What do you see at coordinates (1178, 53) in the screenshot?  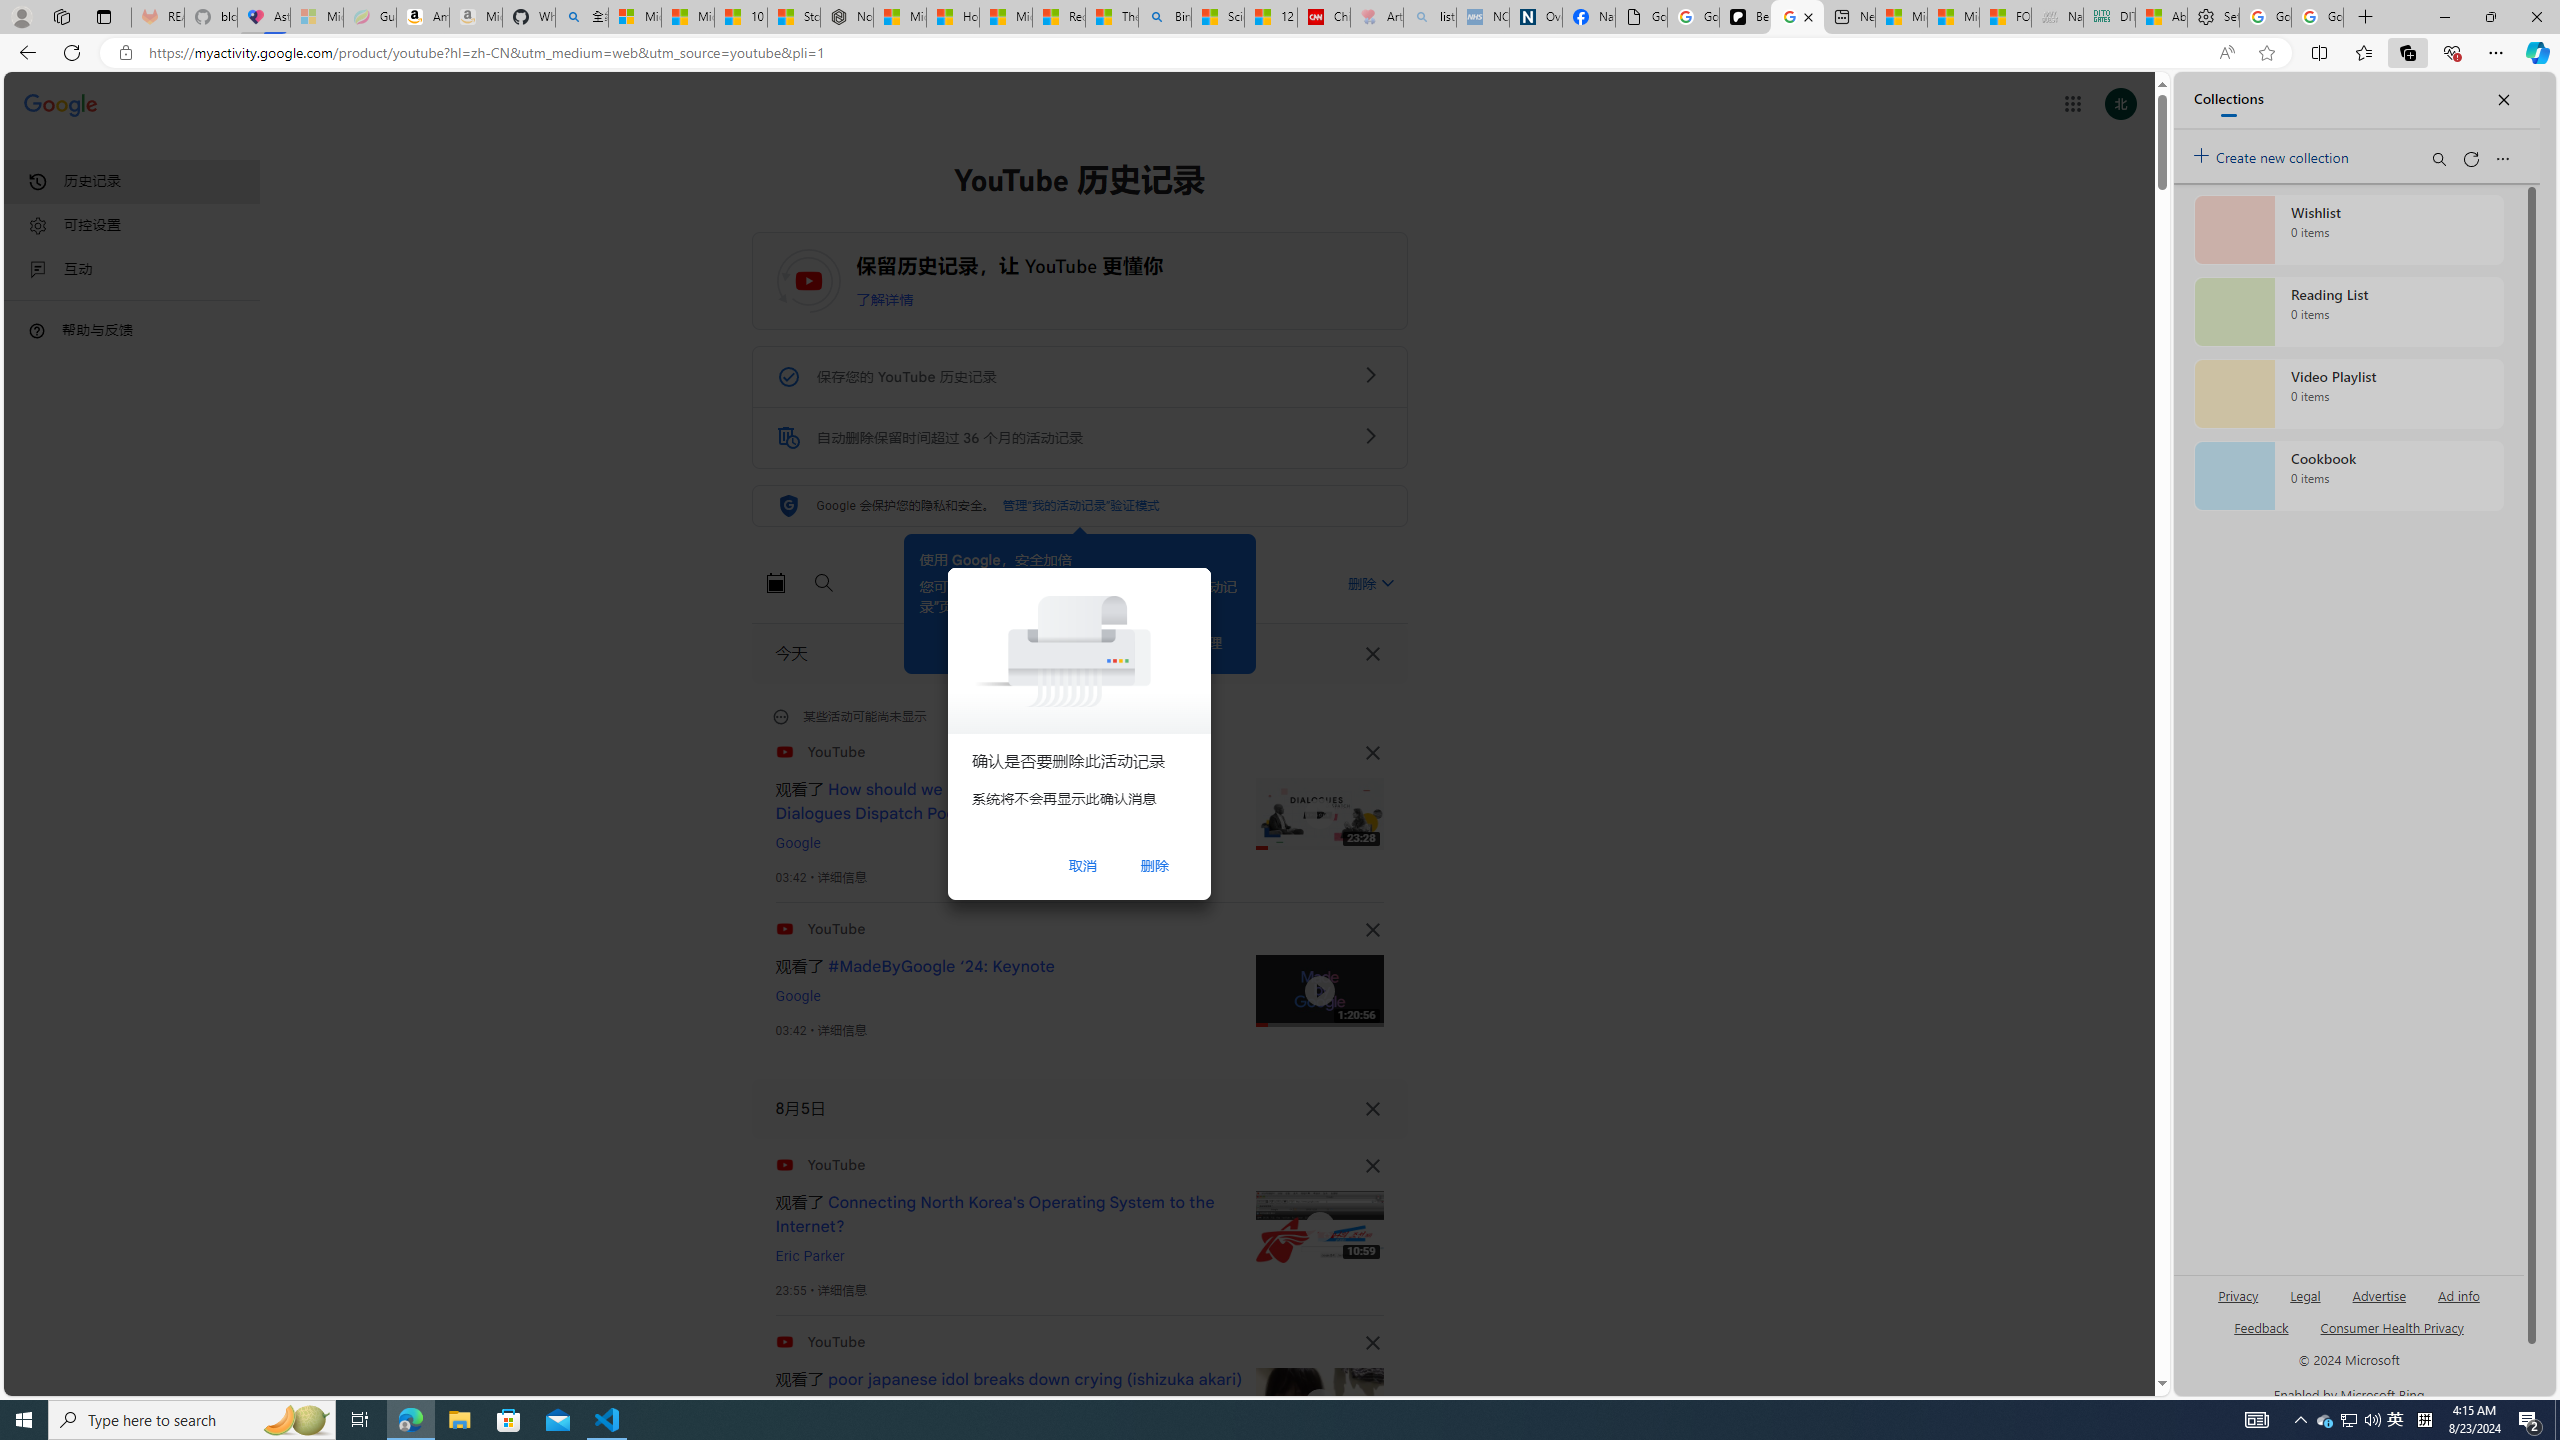 I see `Address and search bar` at bounding box center [1178, 53].